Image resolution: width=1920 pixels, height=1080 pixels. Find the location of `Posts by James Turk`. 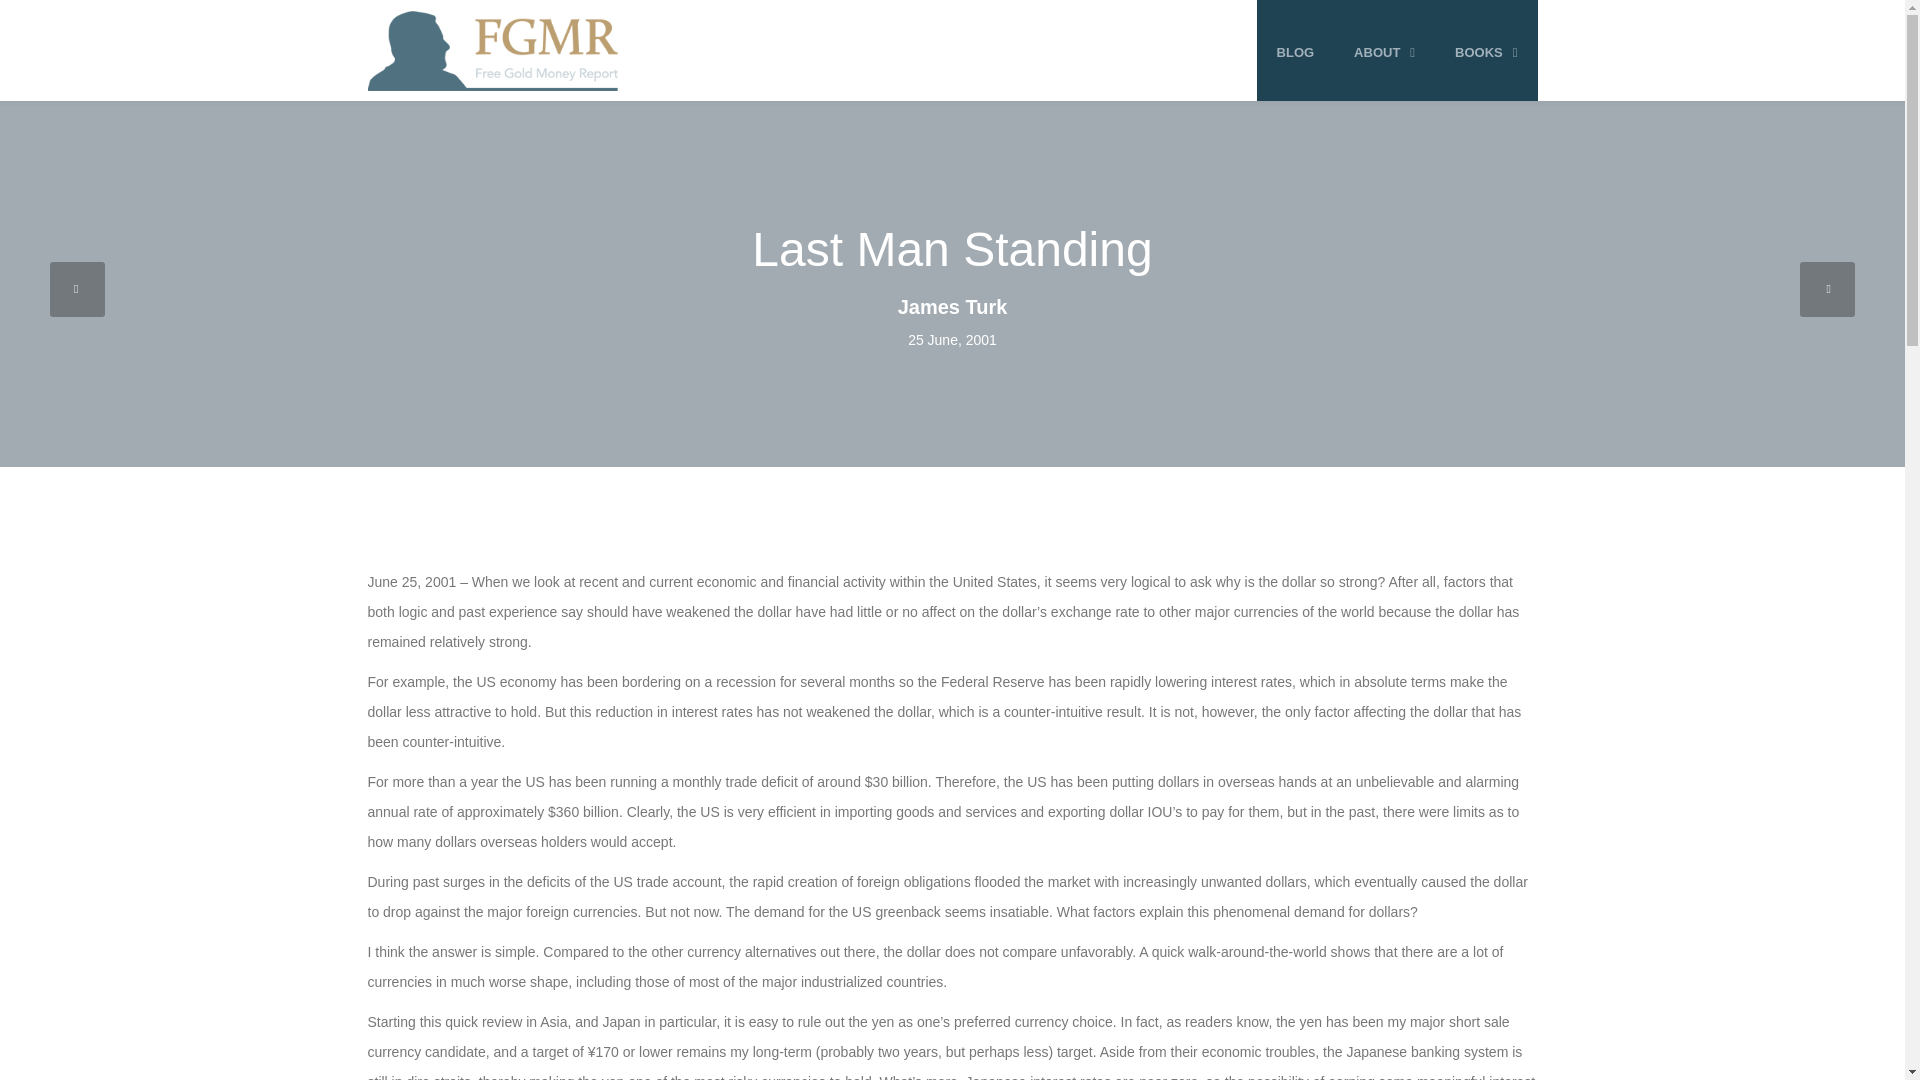

Posts by James Turk is located at coordinates (951, 306).